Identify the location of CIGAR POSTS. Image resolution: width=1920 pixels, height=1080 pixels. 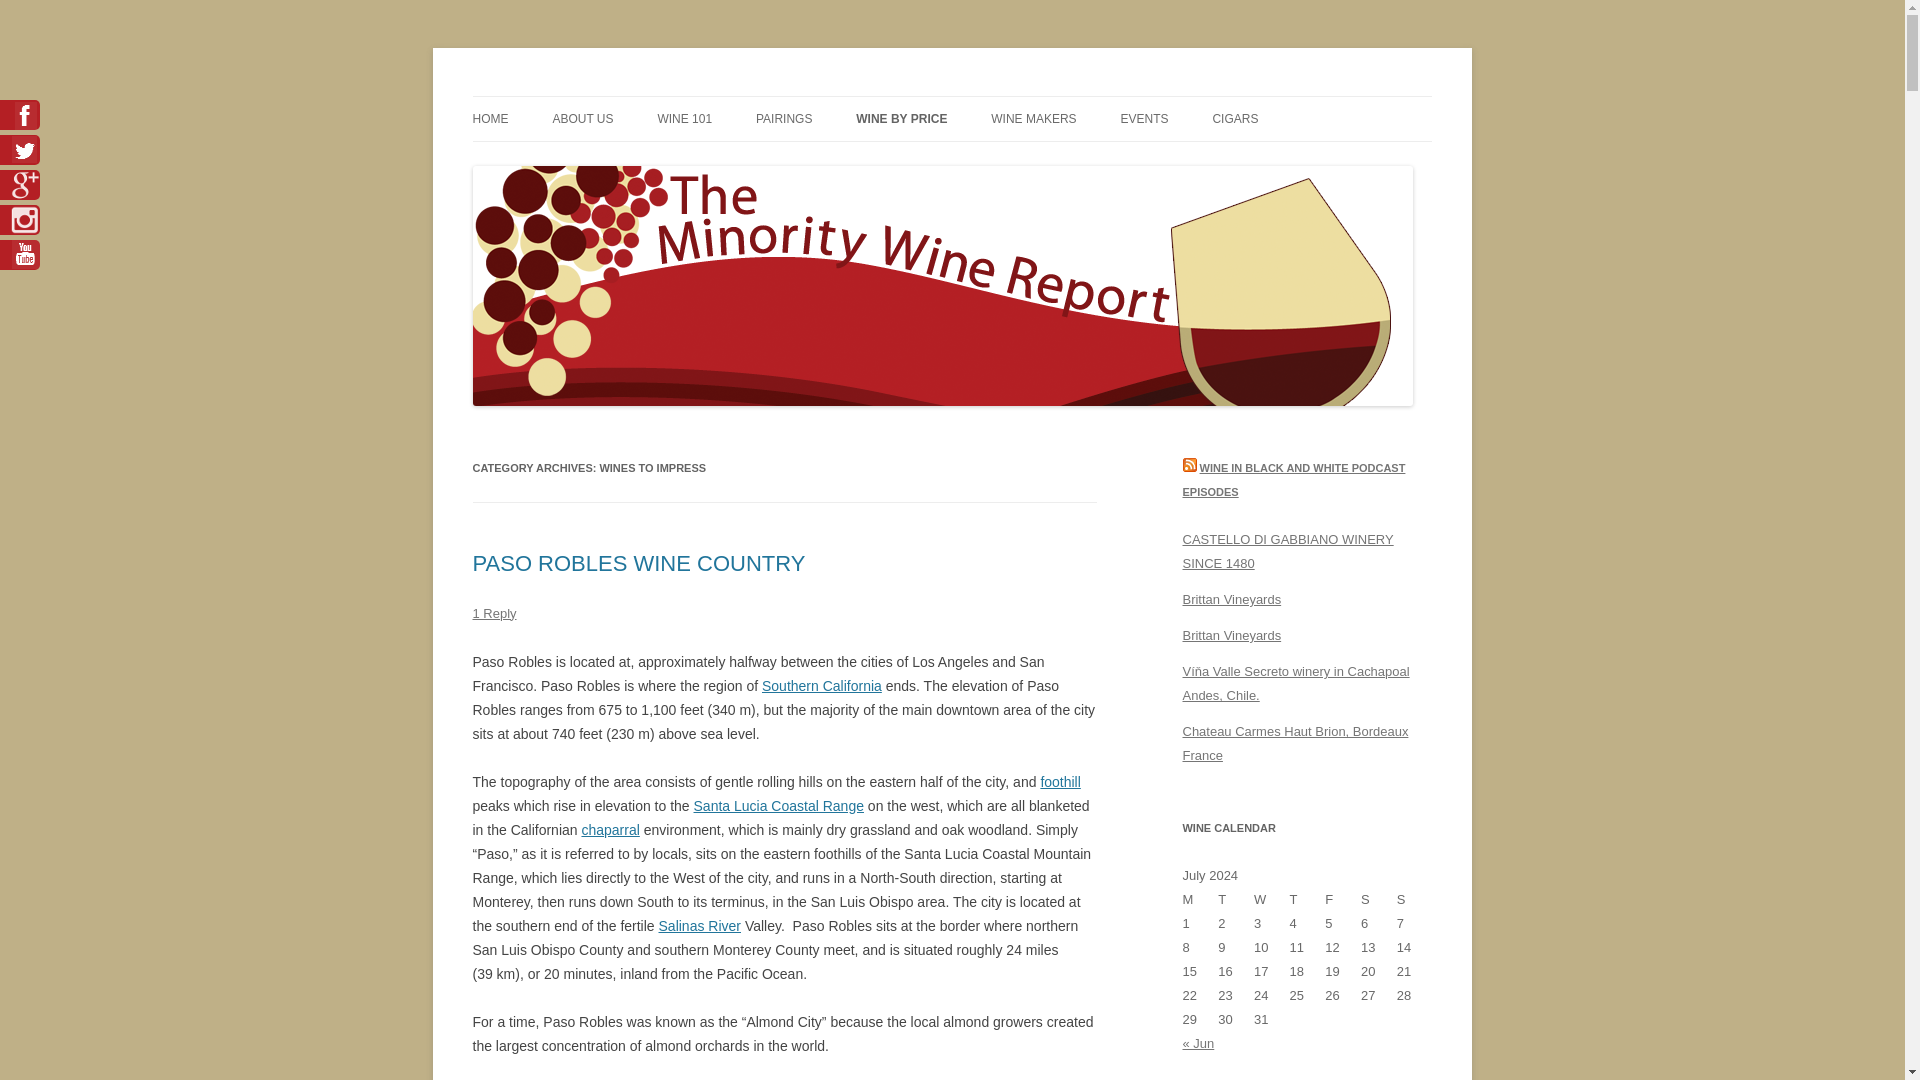
(1311, 162).